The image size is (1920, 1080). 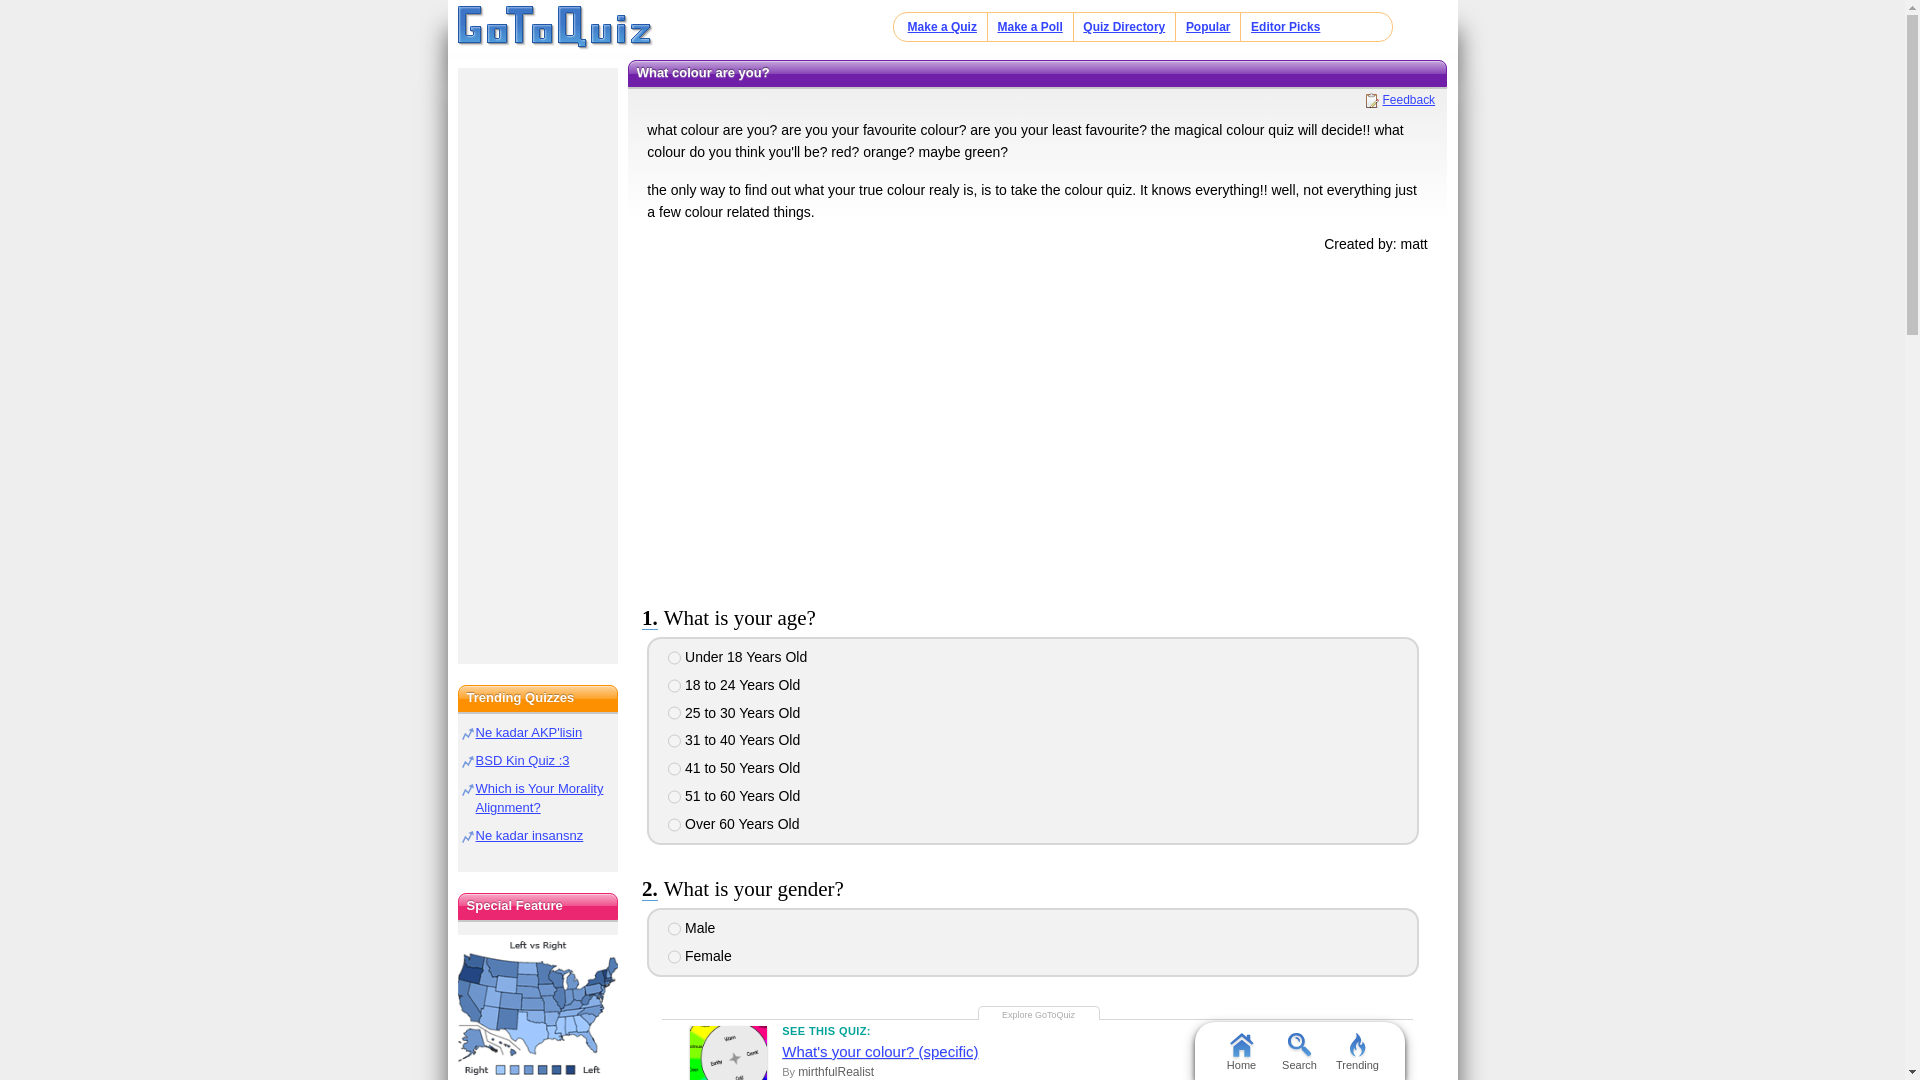 I want to click on Make a Quiz, so click(x=942, y=26).